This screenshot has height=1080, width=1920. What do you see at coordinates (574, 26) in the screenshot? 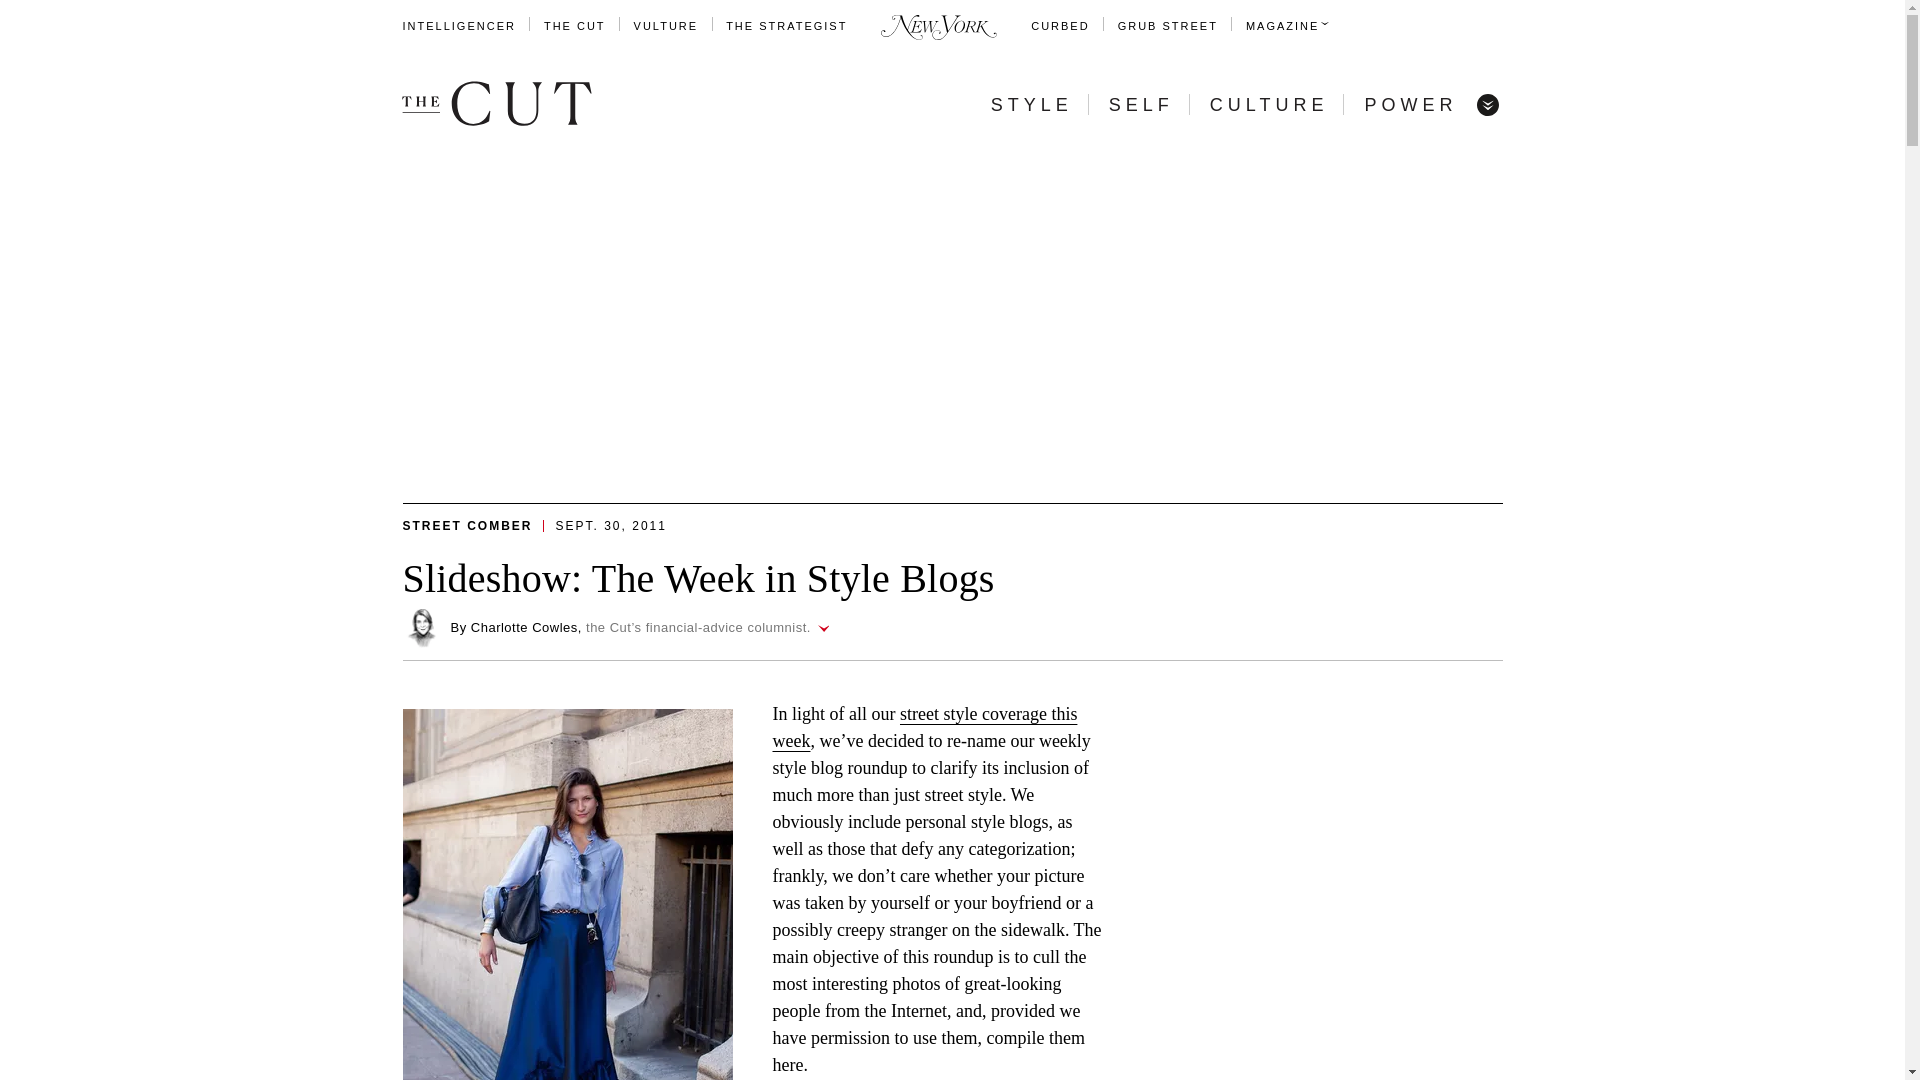
I see `THE CUT` at bounding box center [574, 26].